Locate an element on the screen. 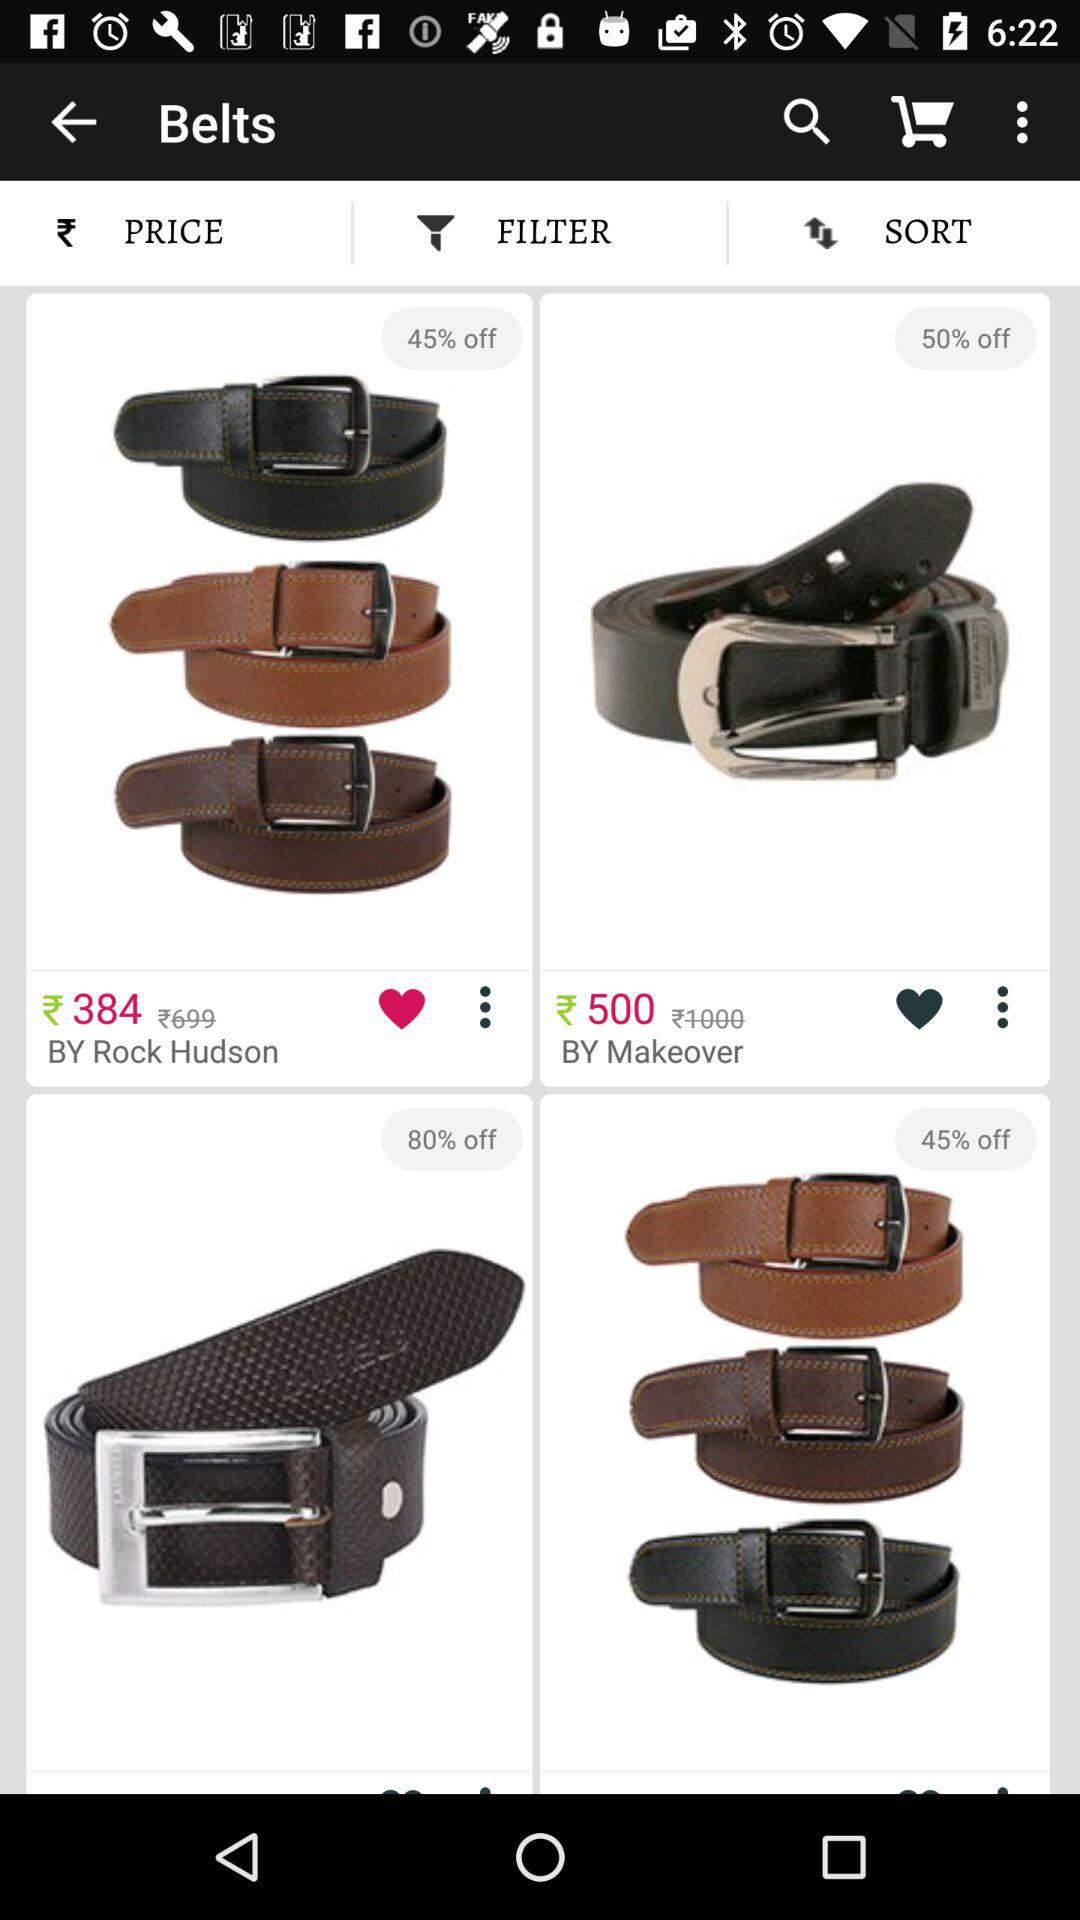  add to favorites is located at coordinates (918, 1782).